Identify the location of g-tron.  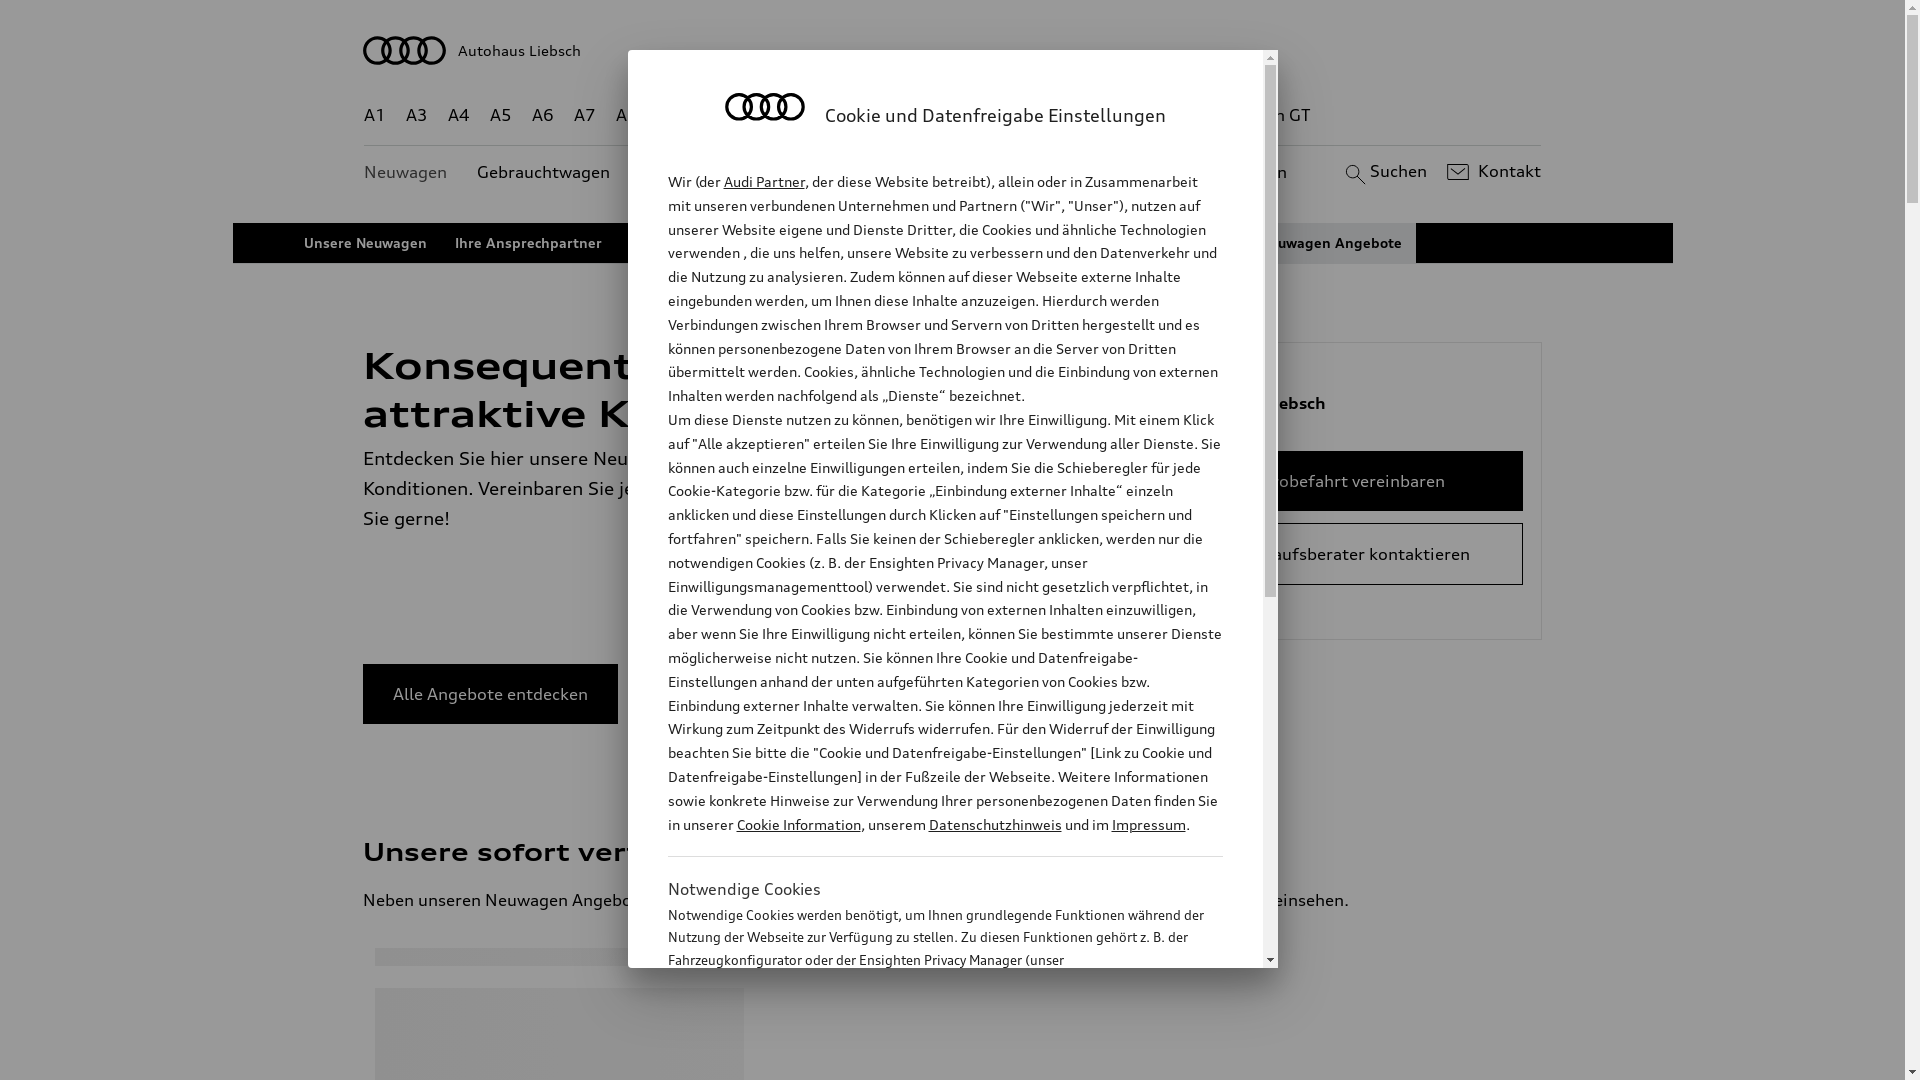
(1191, 116).